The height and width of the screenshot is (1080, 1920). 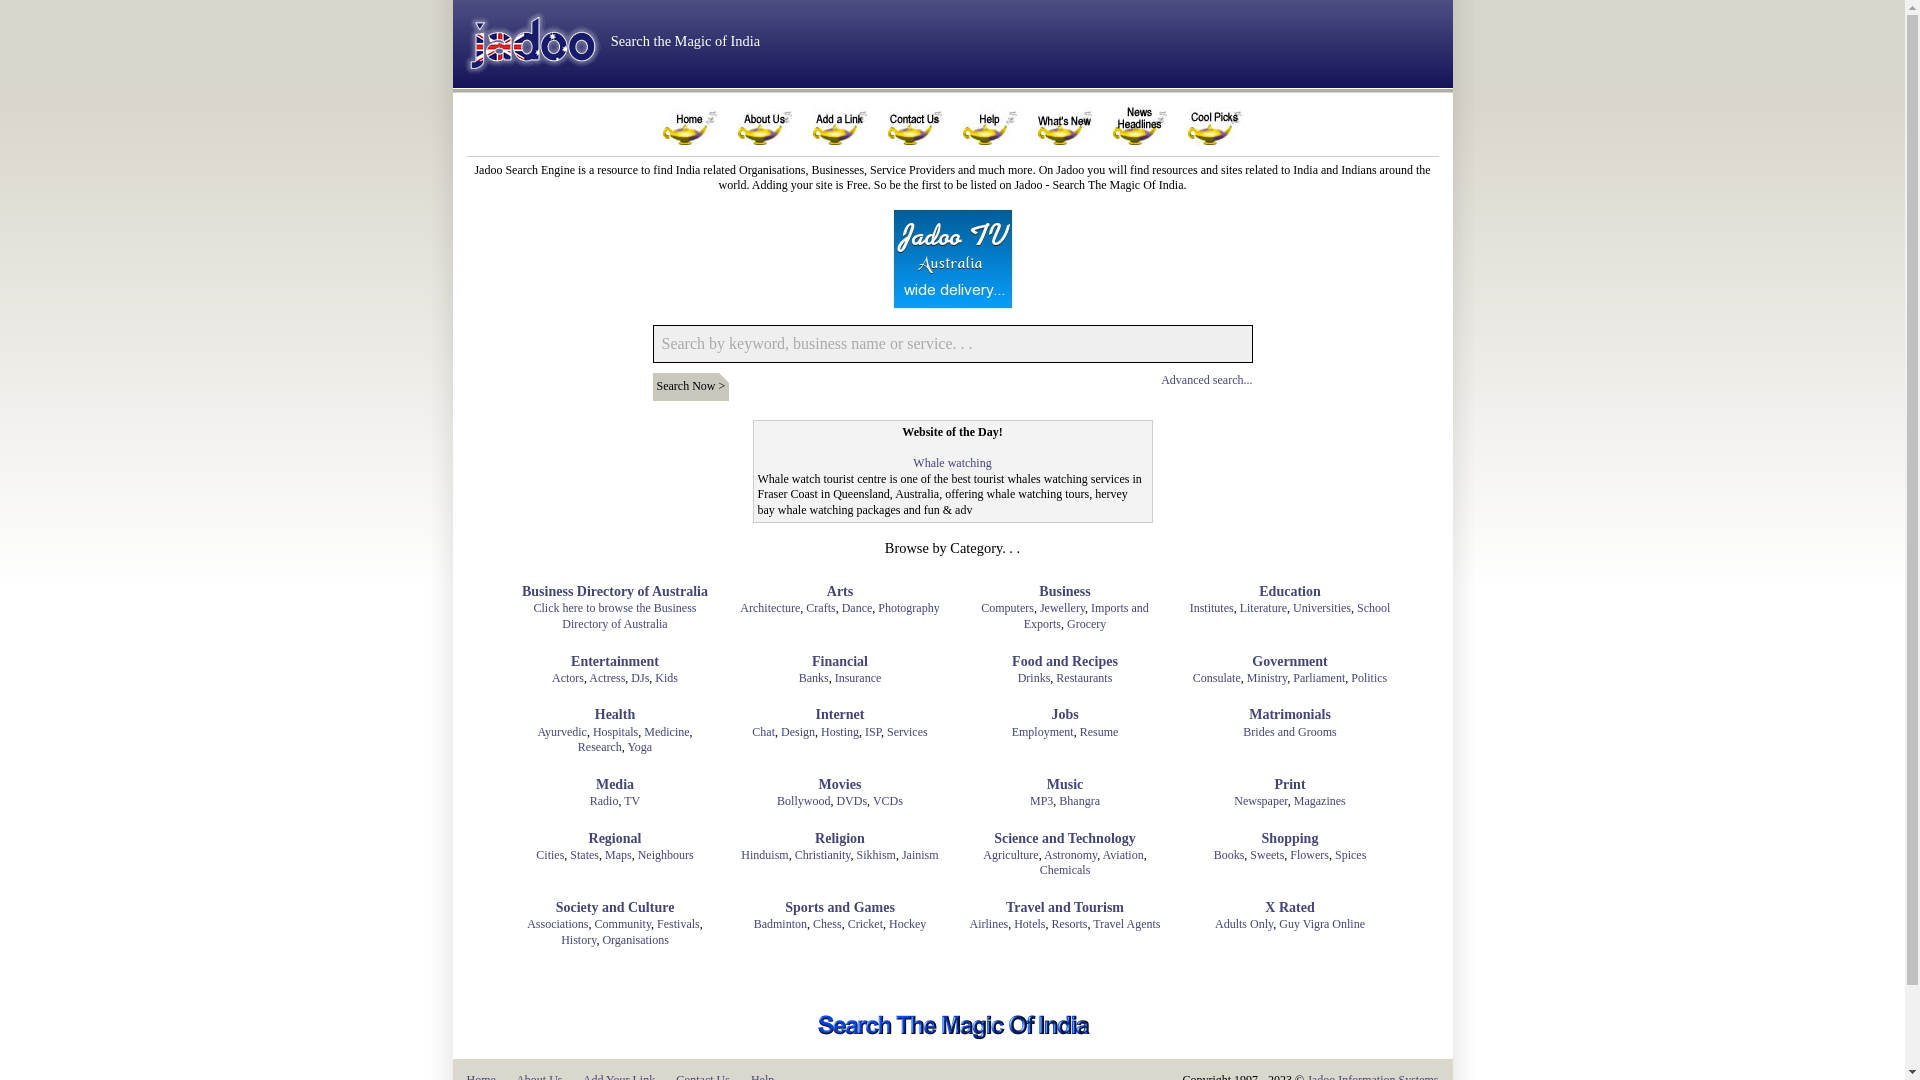 What do you see at coordinates (840, 715) in the screenshot?
I see `Internet` at bounding box center [840, 715].